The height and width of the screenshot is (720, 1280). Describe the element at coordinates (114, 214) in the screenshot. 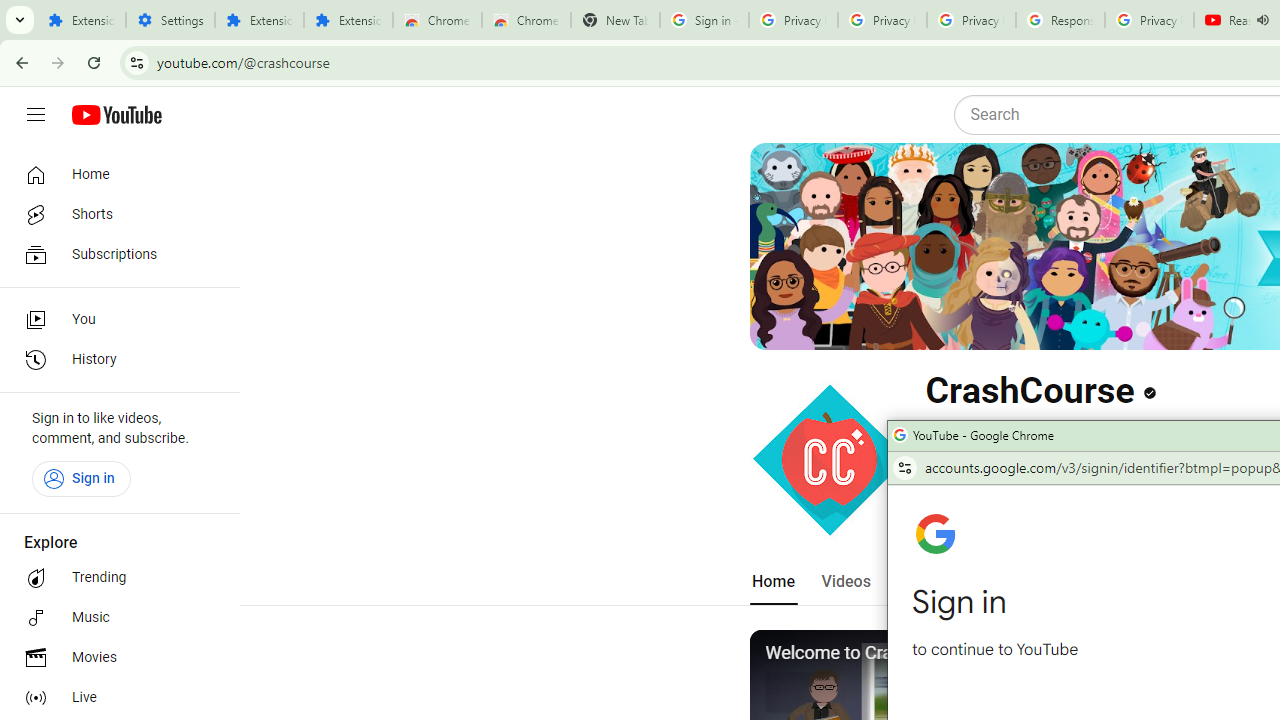

I see `Shorts` at that location.